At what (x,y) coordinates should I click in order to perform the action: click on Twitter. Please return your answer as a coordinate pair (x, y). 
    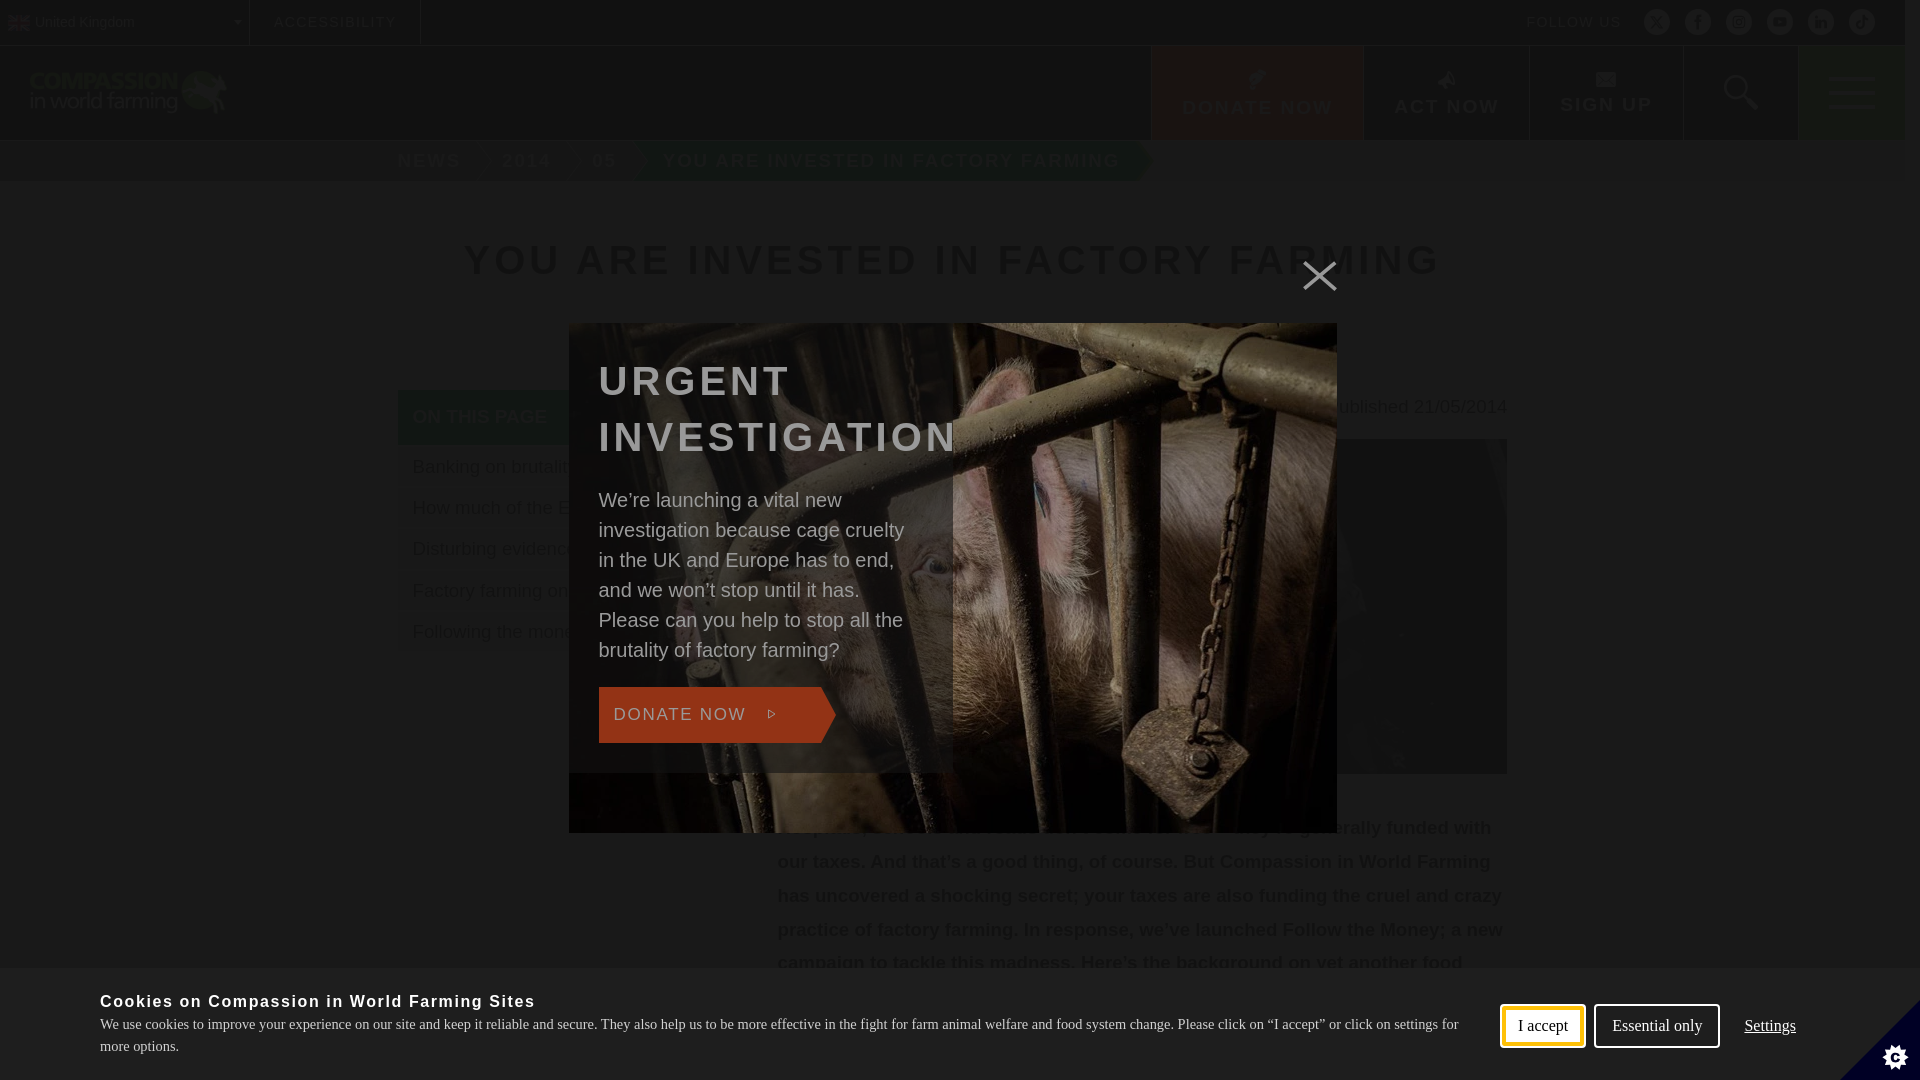
    Looking at the image, I should click on (1656, 22).